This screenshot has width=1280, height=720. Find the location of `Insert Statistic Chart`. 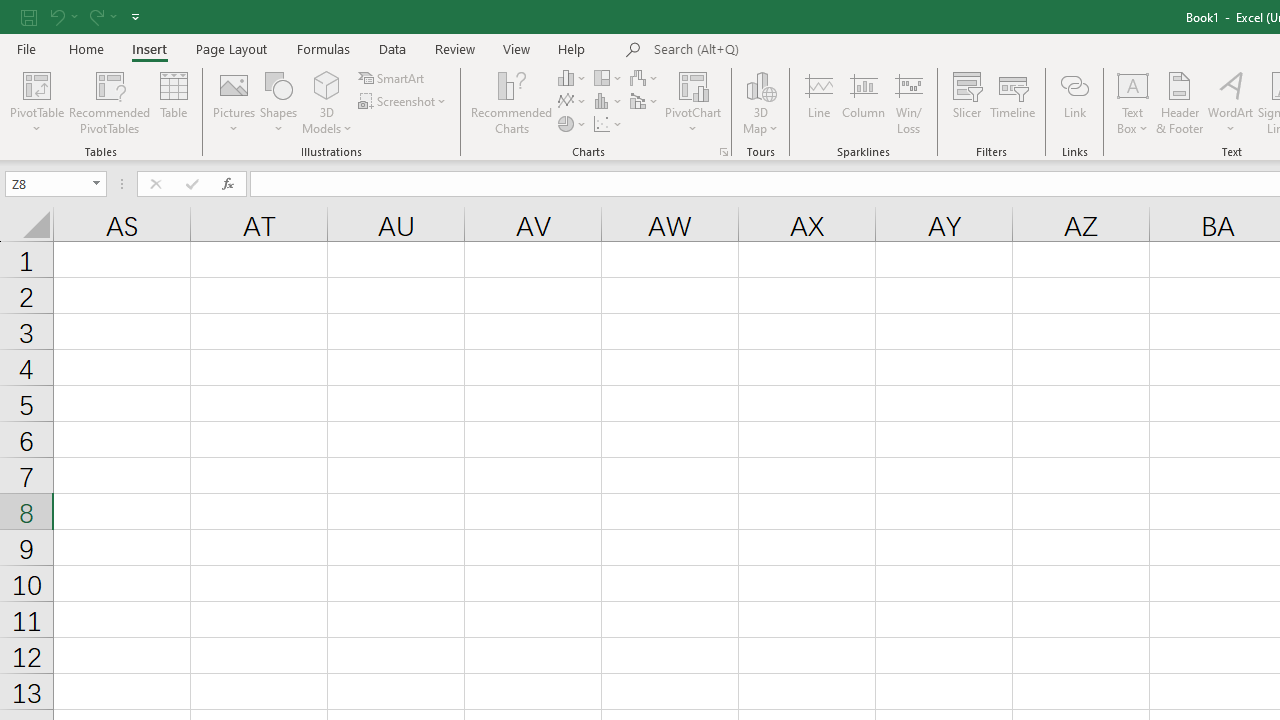

Insert Statistic Chart is located at coordinates (609, 102).